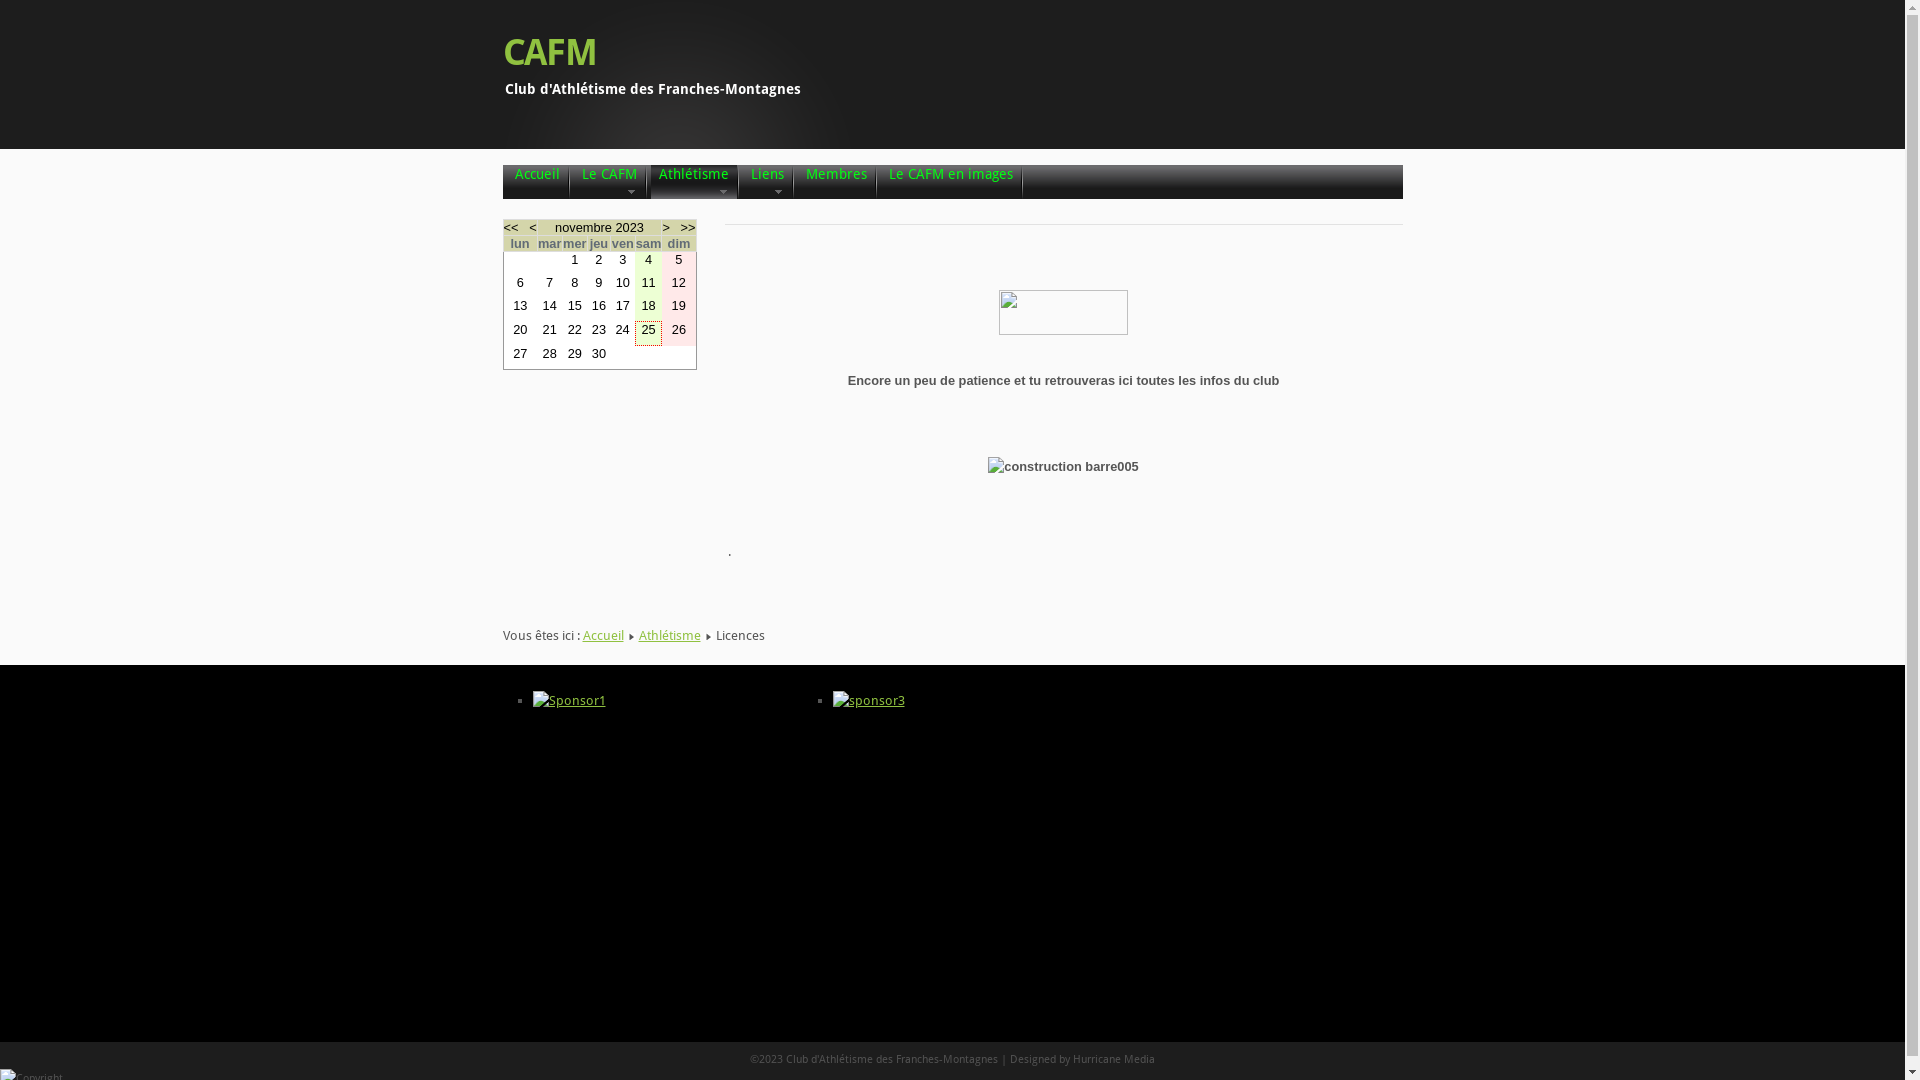 This screenshot has width=1920, height=1080. What do you see at coordinates (602, 636) in the screenshot?
I see `Accueil` at bounding box center [602, 636].